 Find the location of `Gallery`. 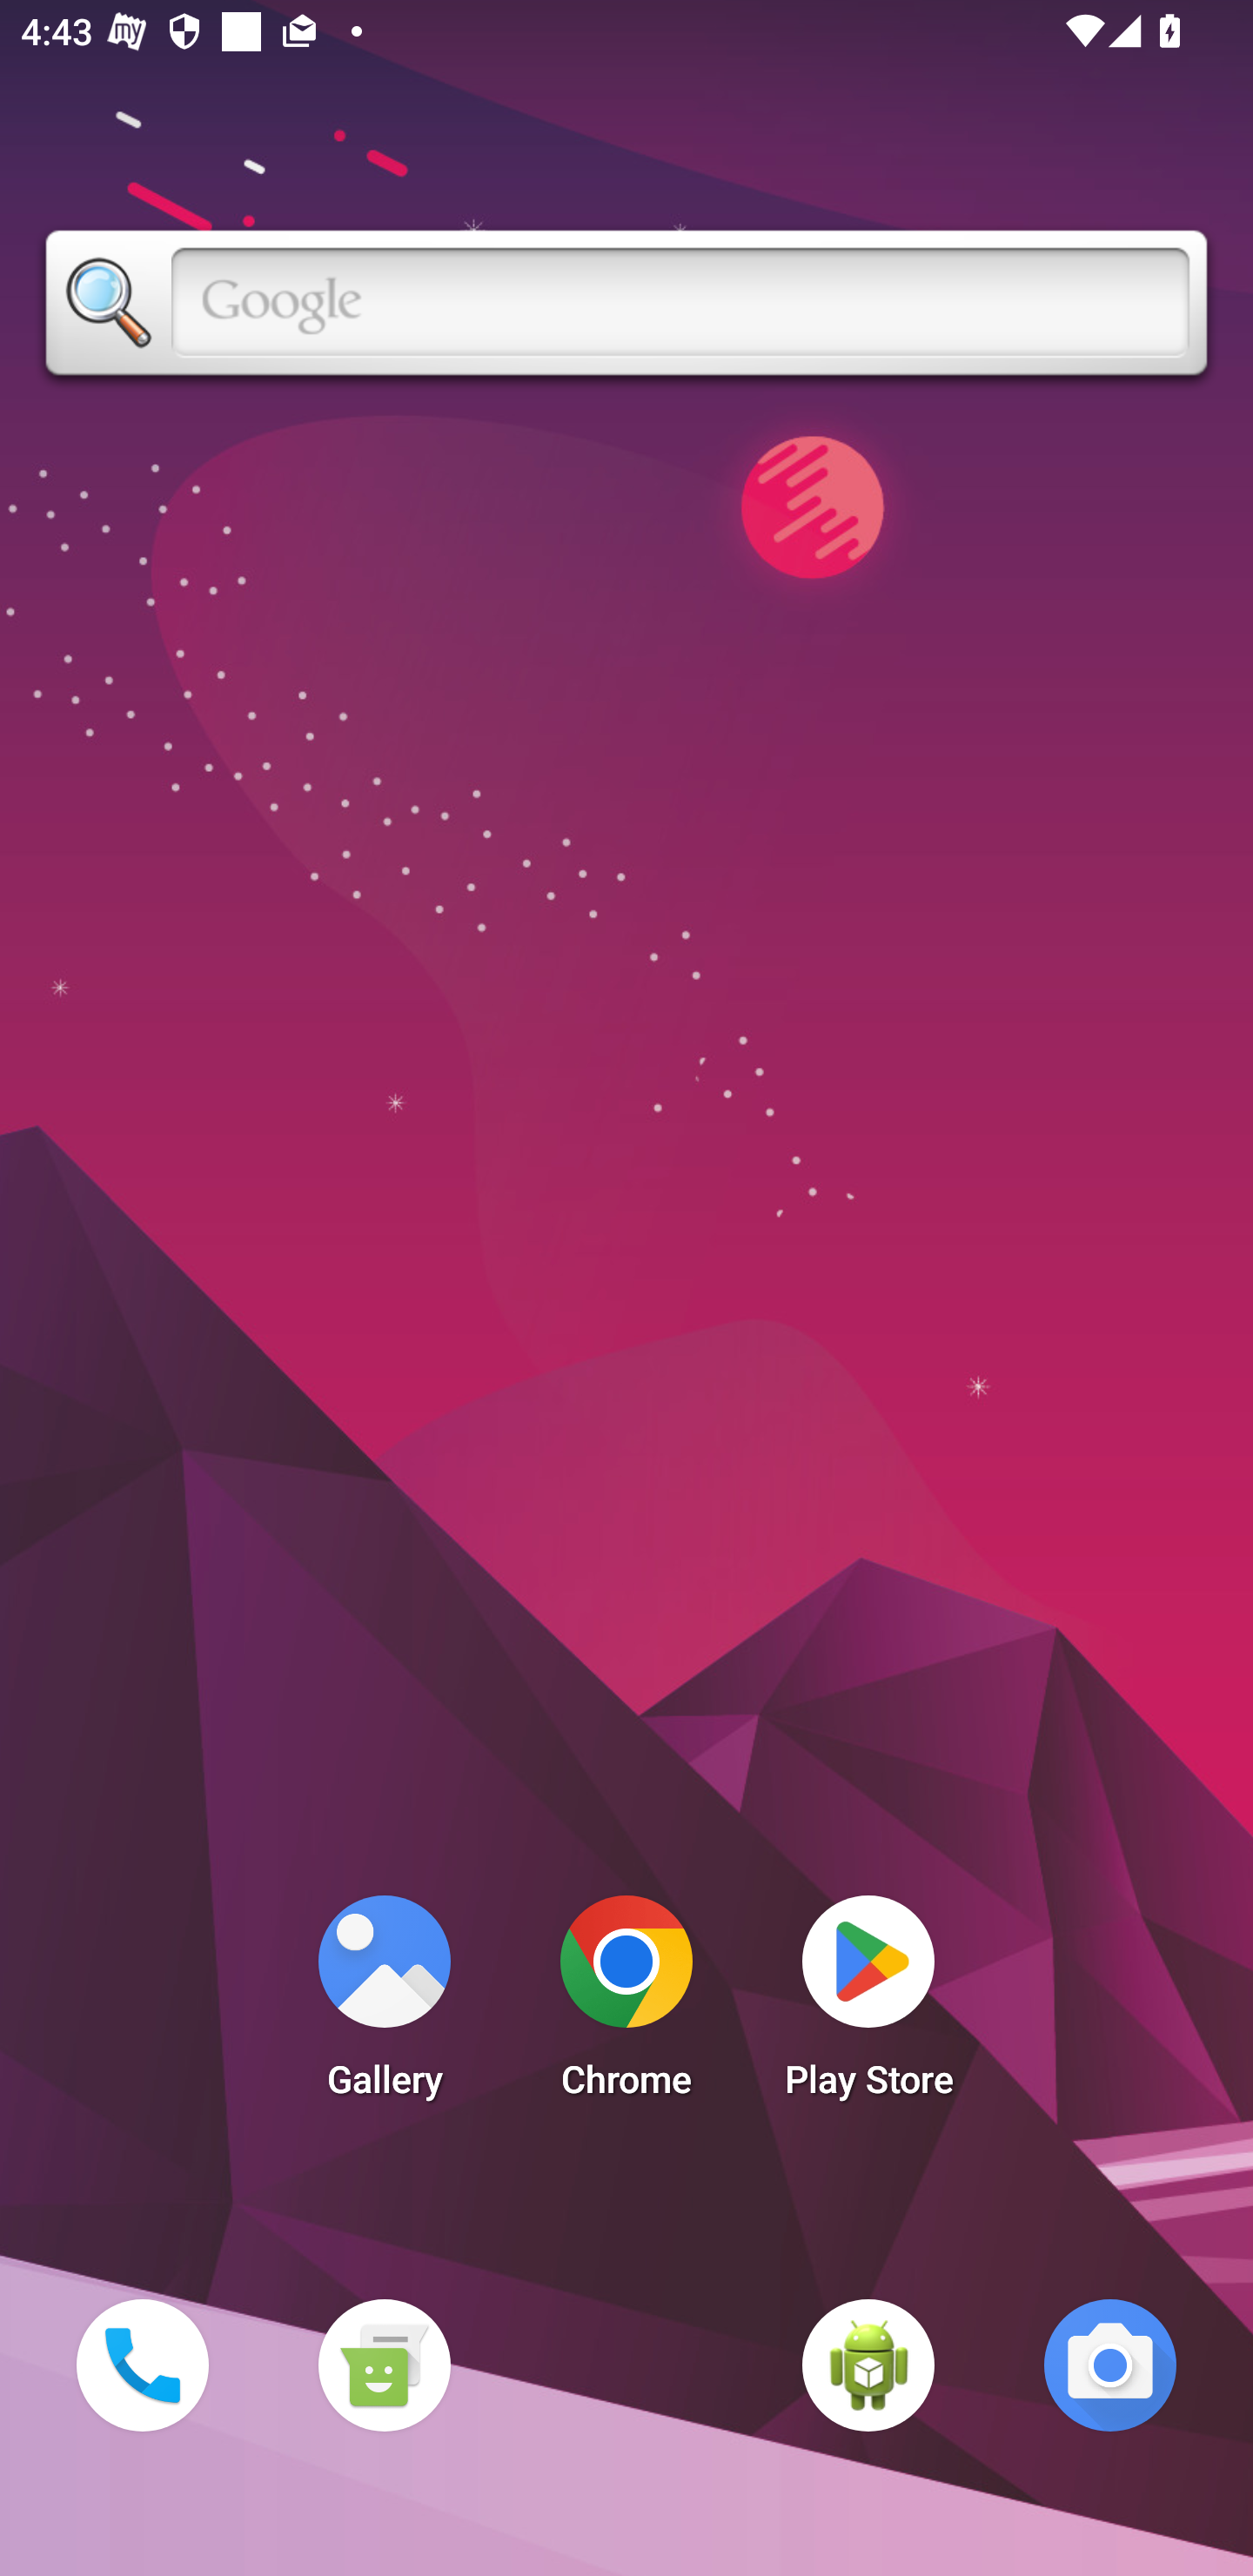

Gallery is located at coordinates (384, 2005).